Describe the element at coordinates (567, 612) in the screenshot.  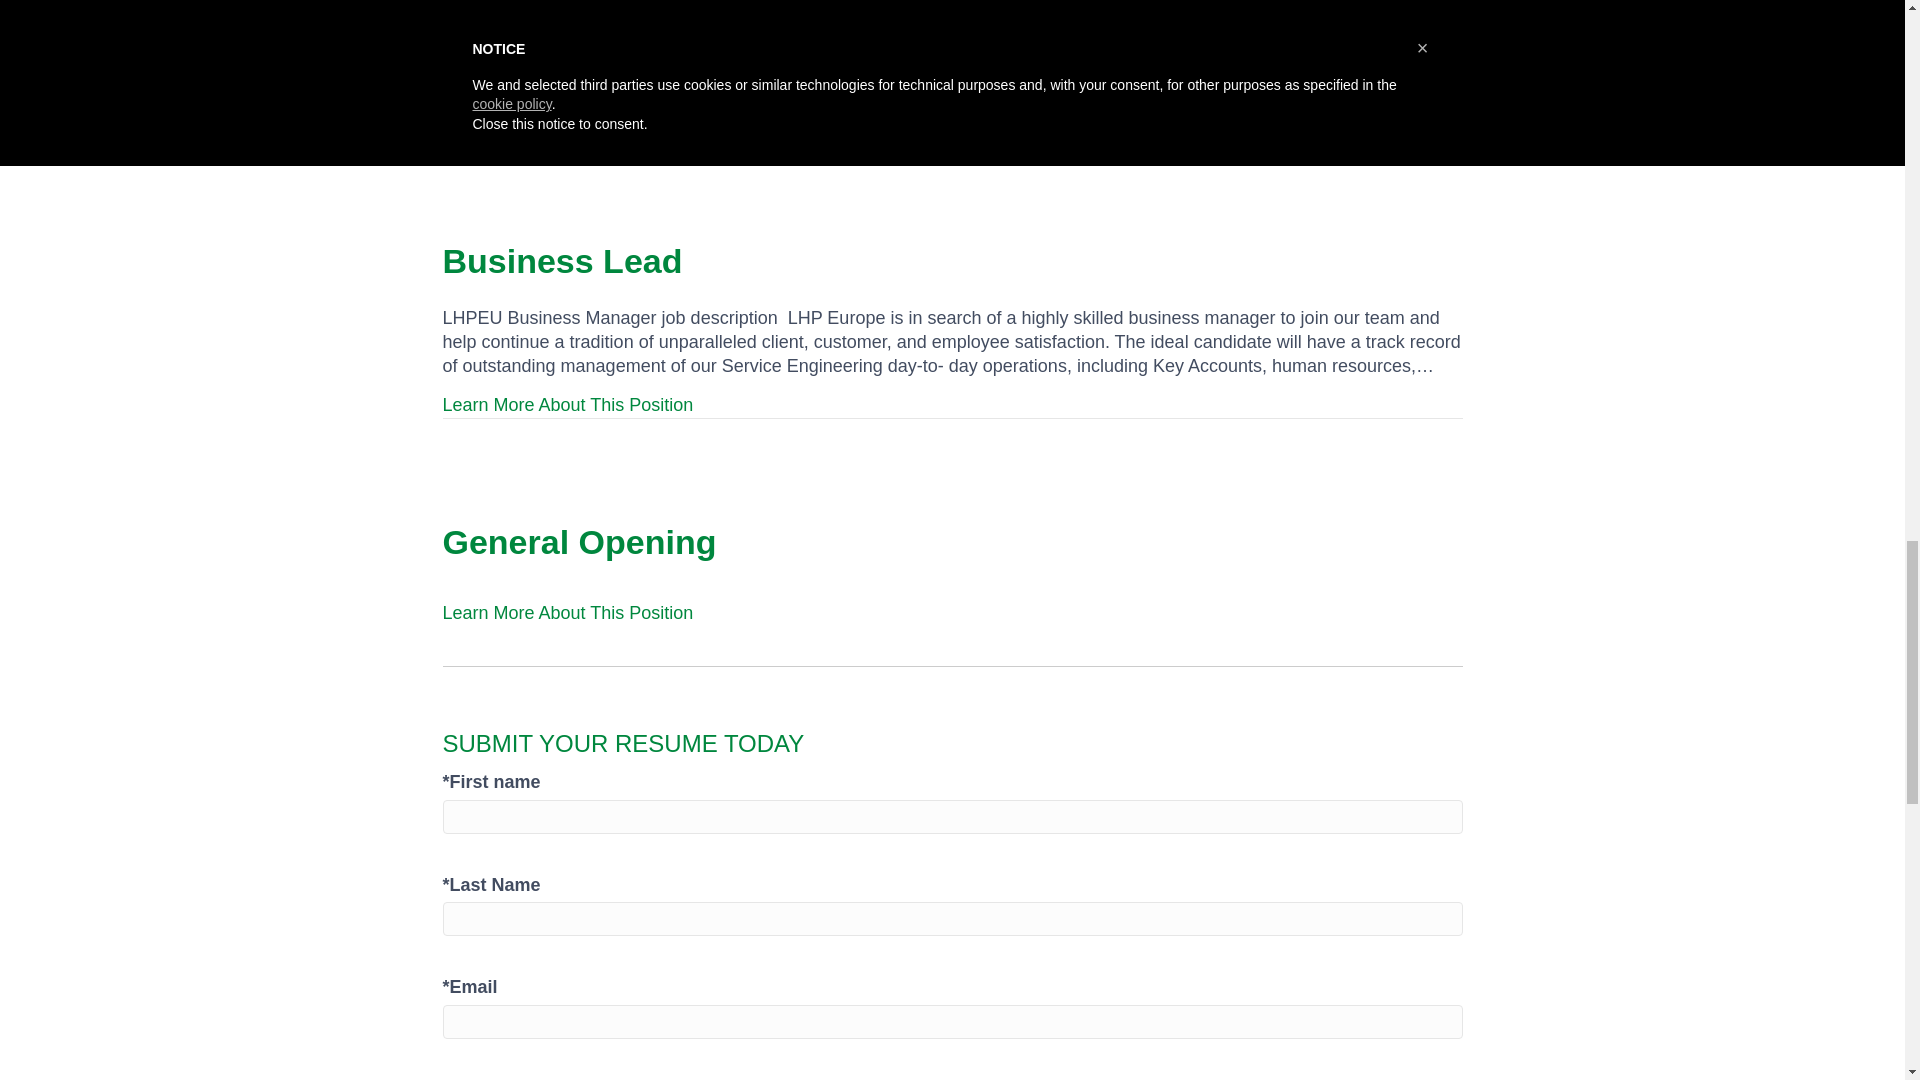
I see `Learn More About This Position` at that location.